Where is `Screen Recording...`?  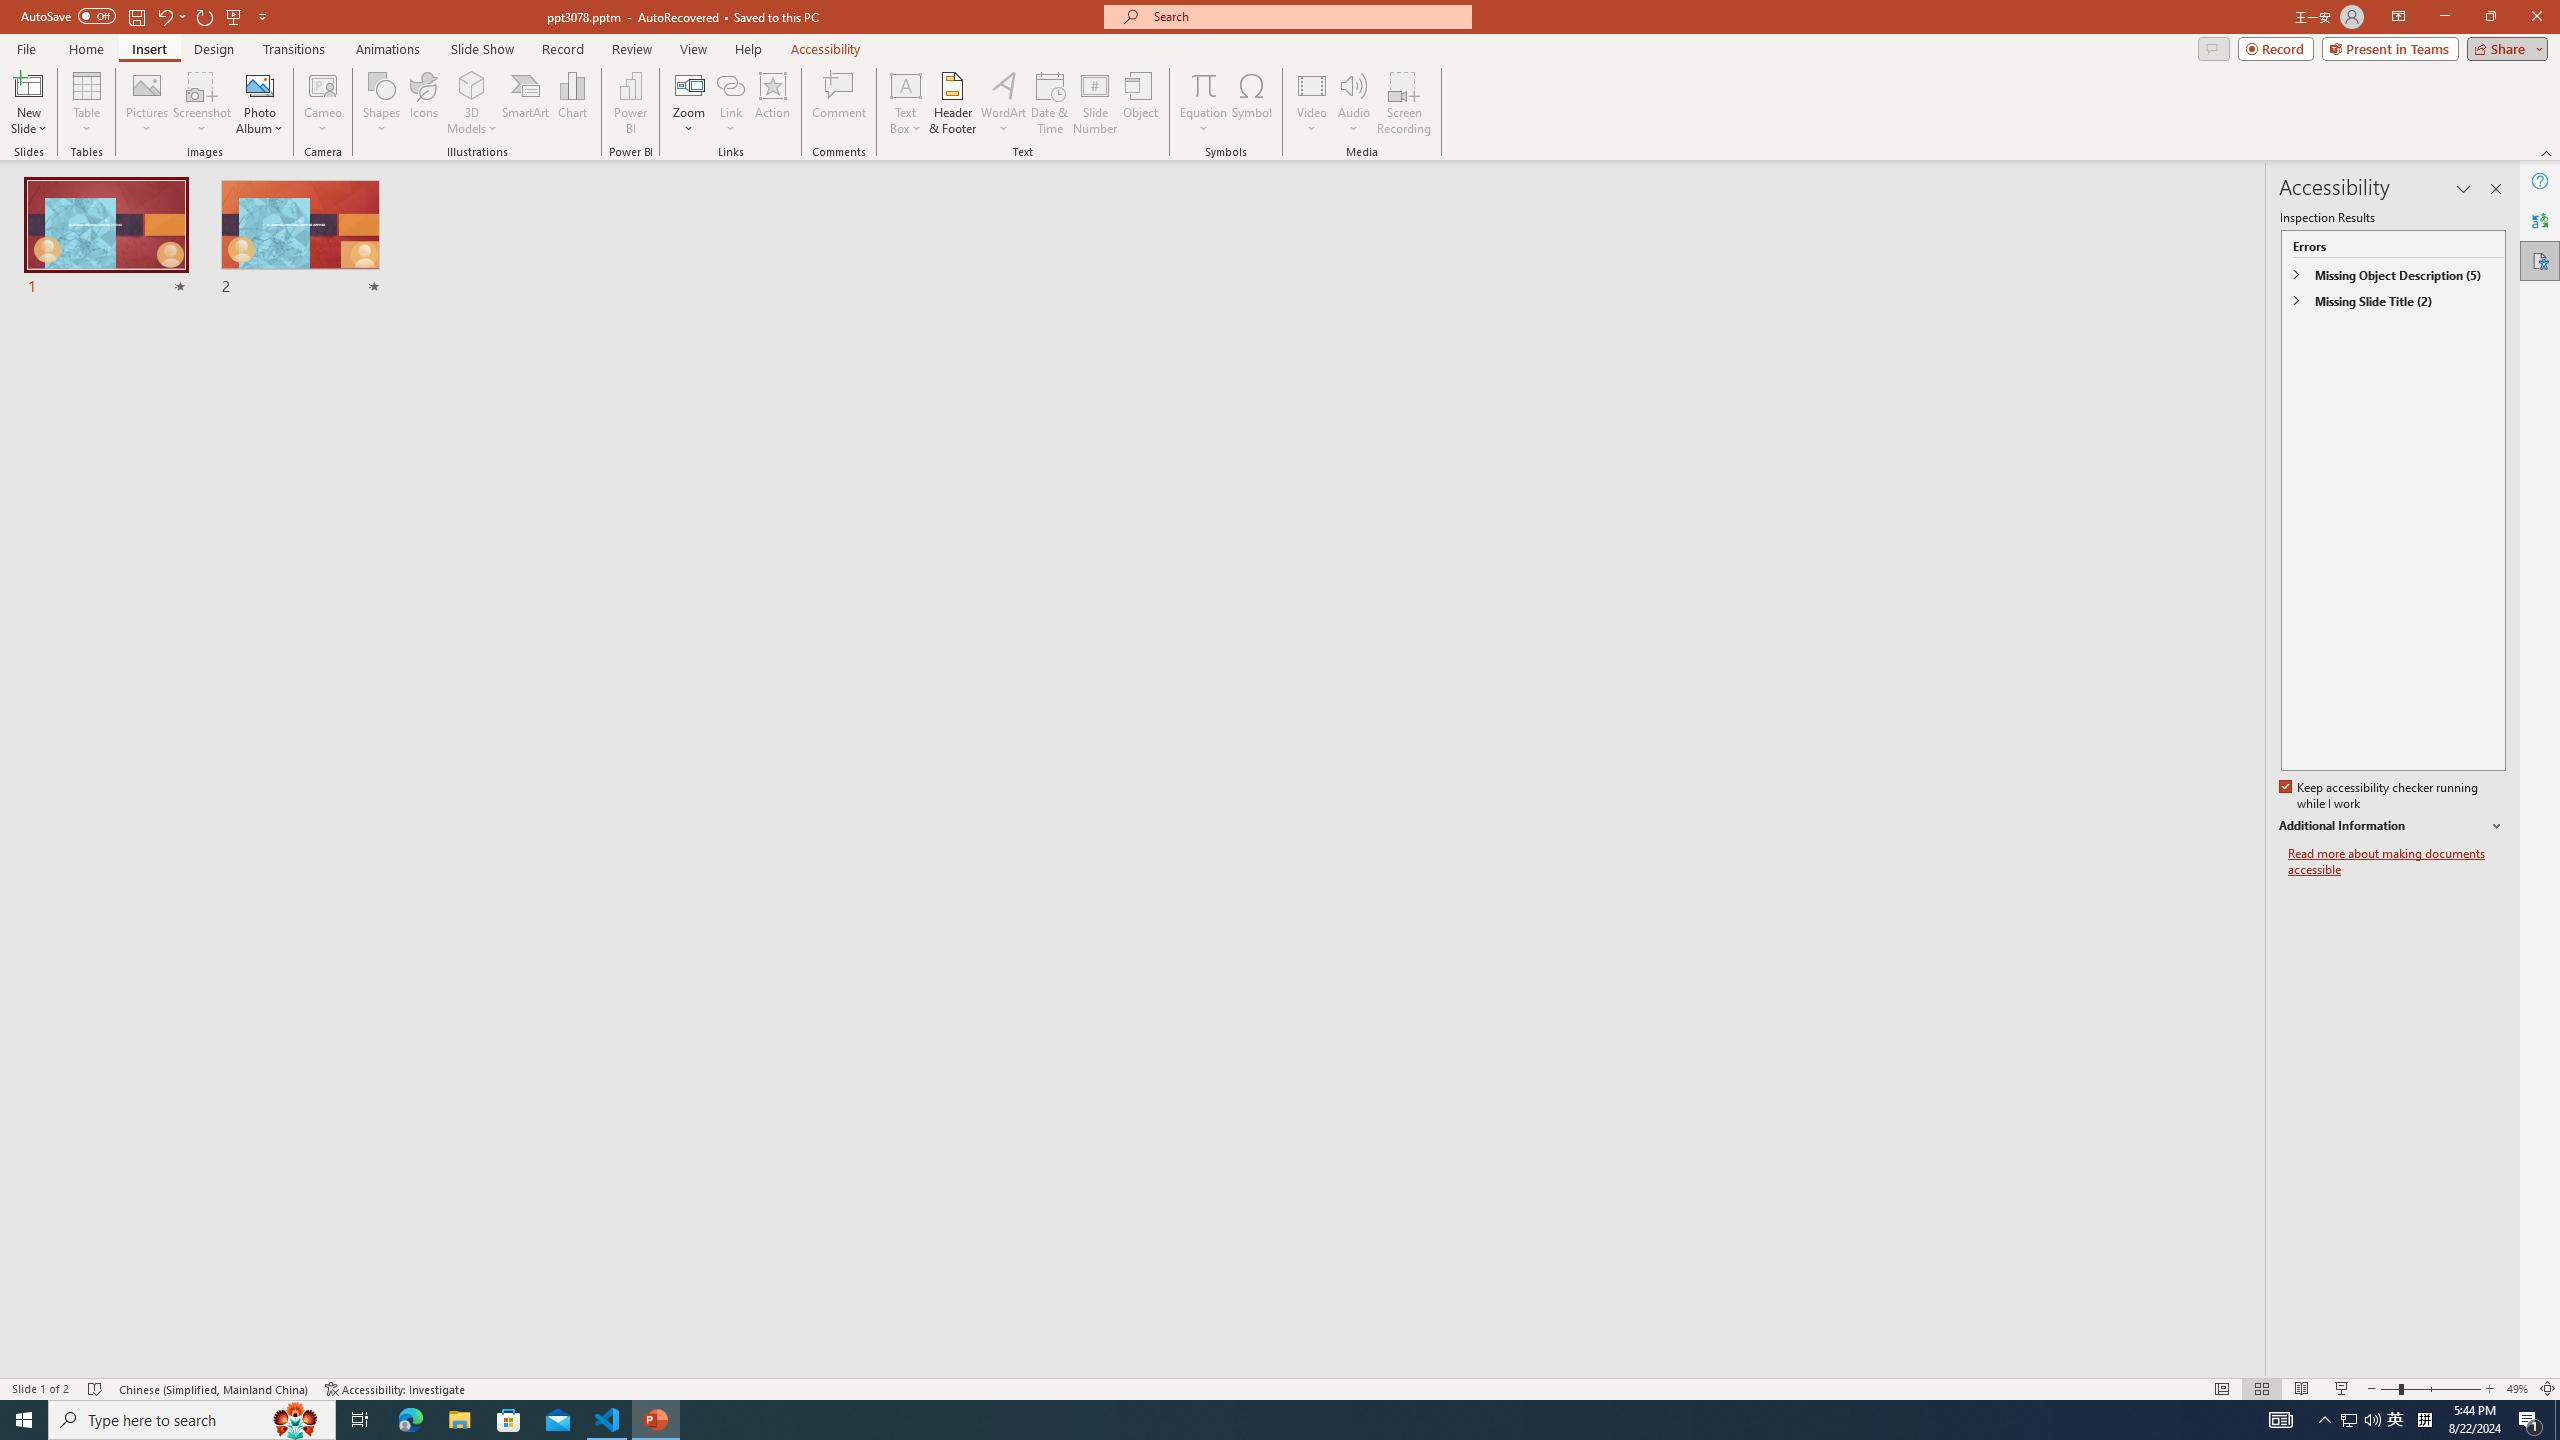 Screen Recording... is located at coordinates (1404, 103).